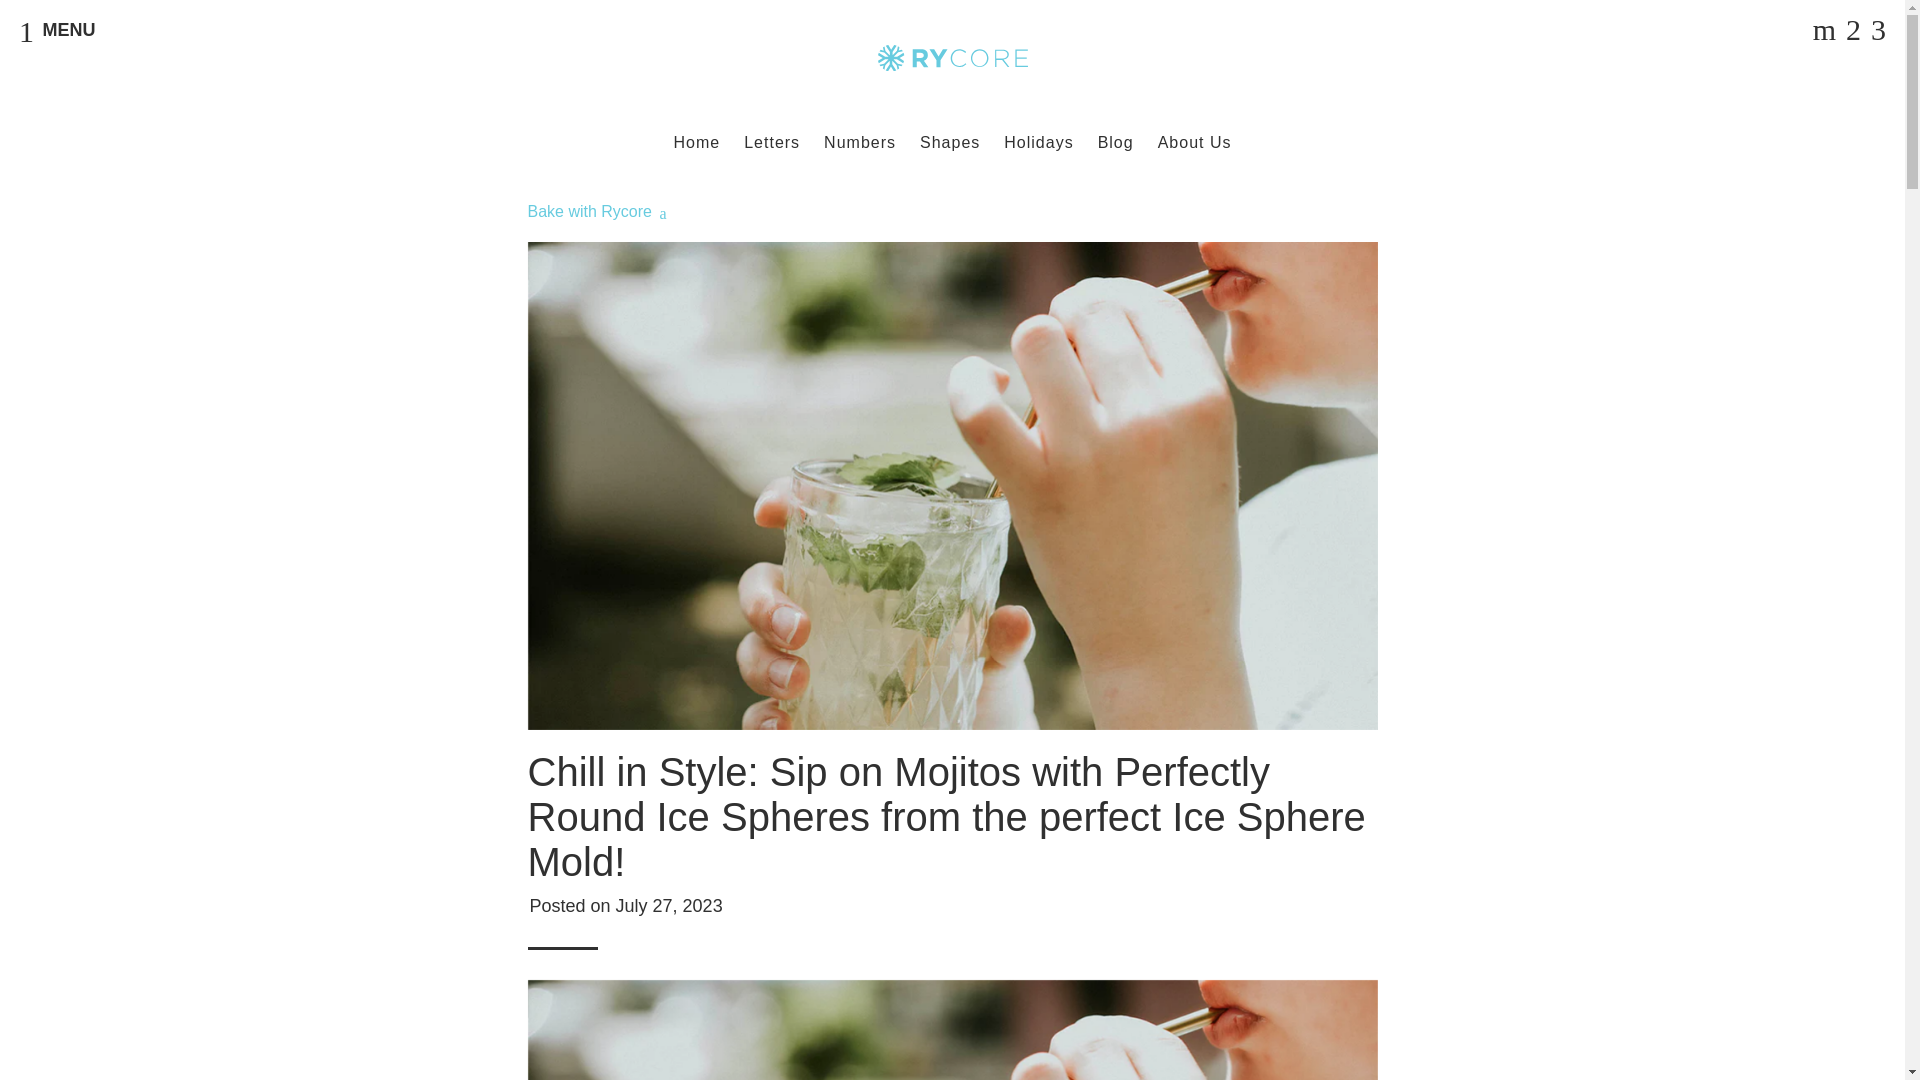 The height and width of the screenshot is (1080, 1920). What do you see at coordinates (772, 143) in the screenshot?
I see `Letters` at bounding box center [772, 143].